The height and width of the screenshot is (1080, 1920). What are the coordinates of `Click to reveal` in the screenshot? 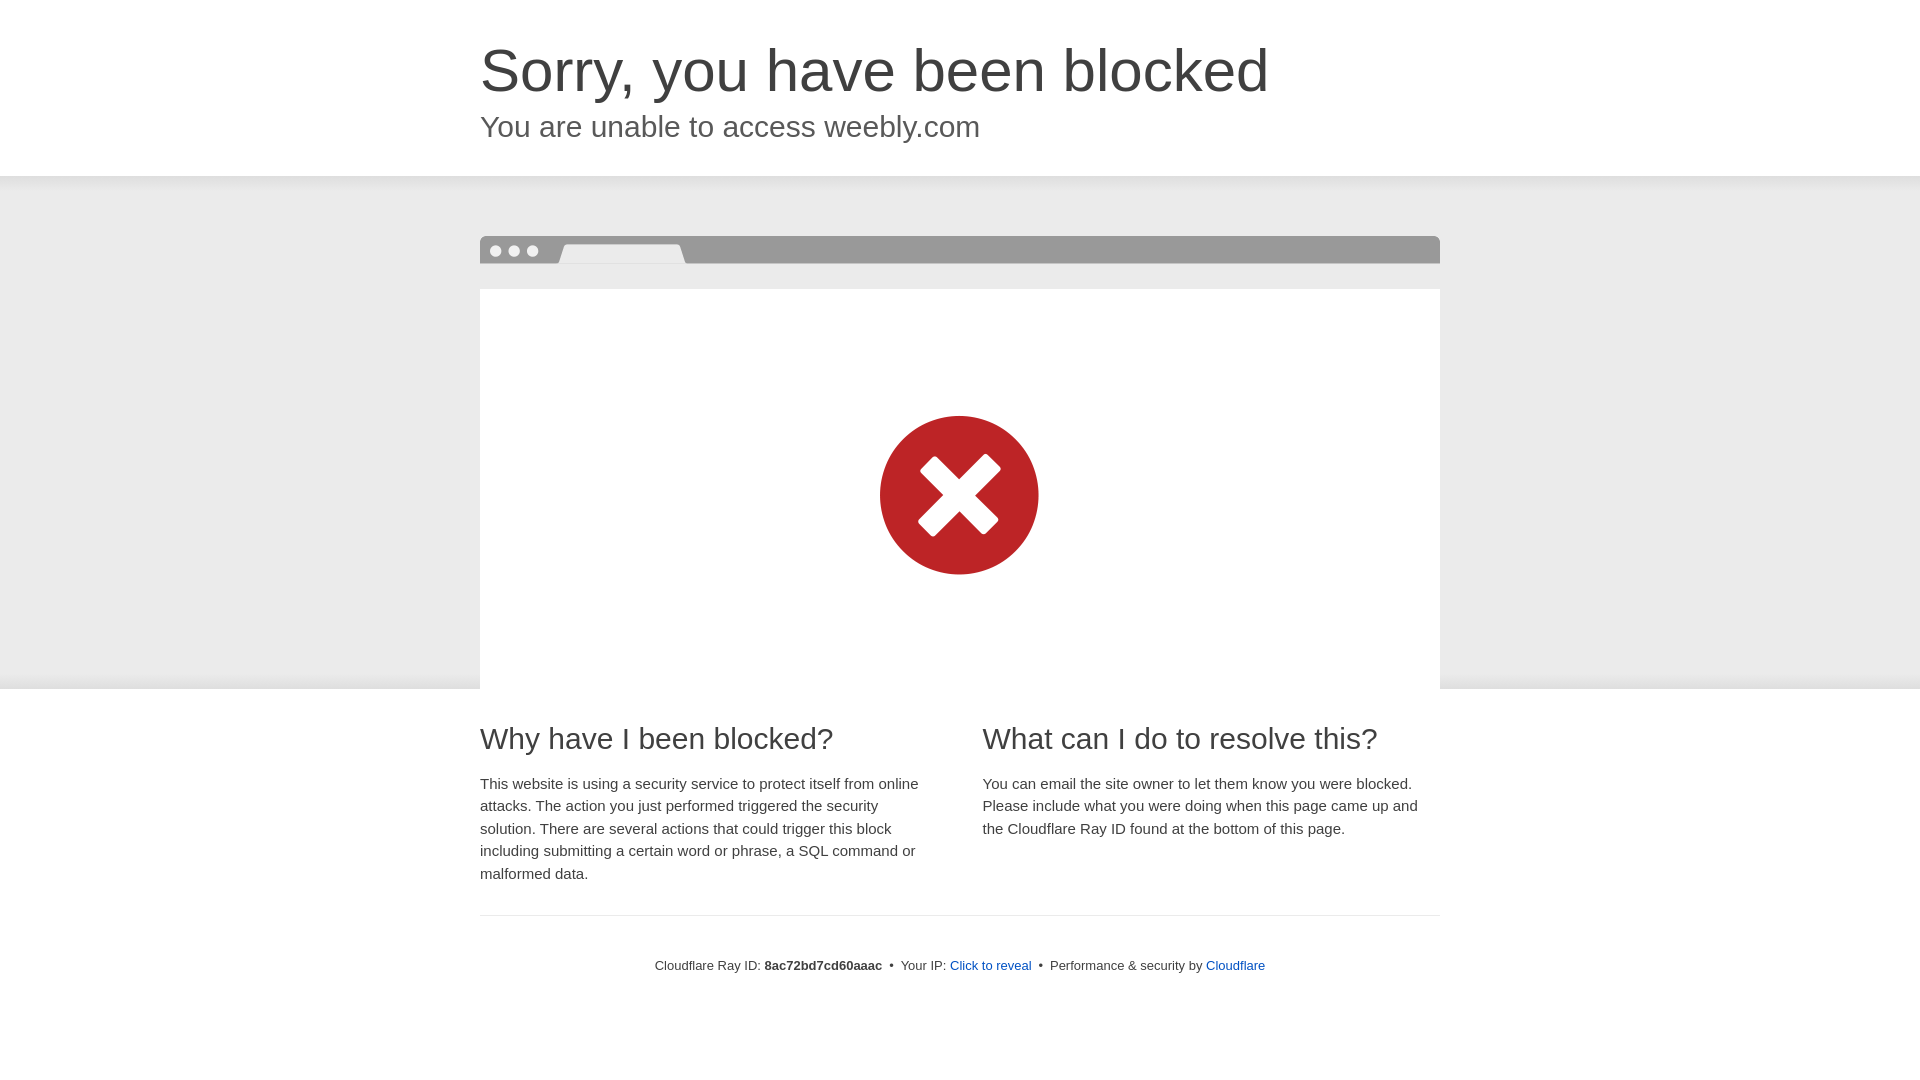 It's located at (991, 966).